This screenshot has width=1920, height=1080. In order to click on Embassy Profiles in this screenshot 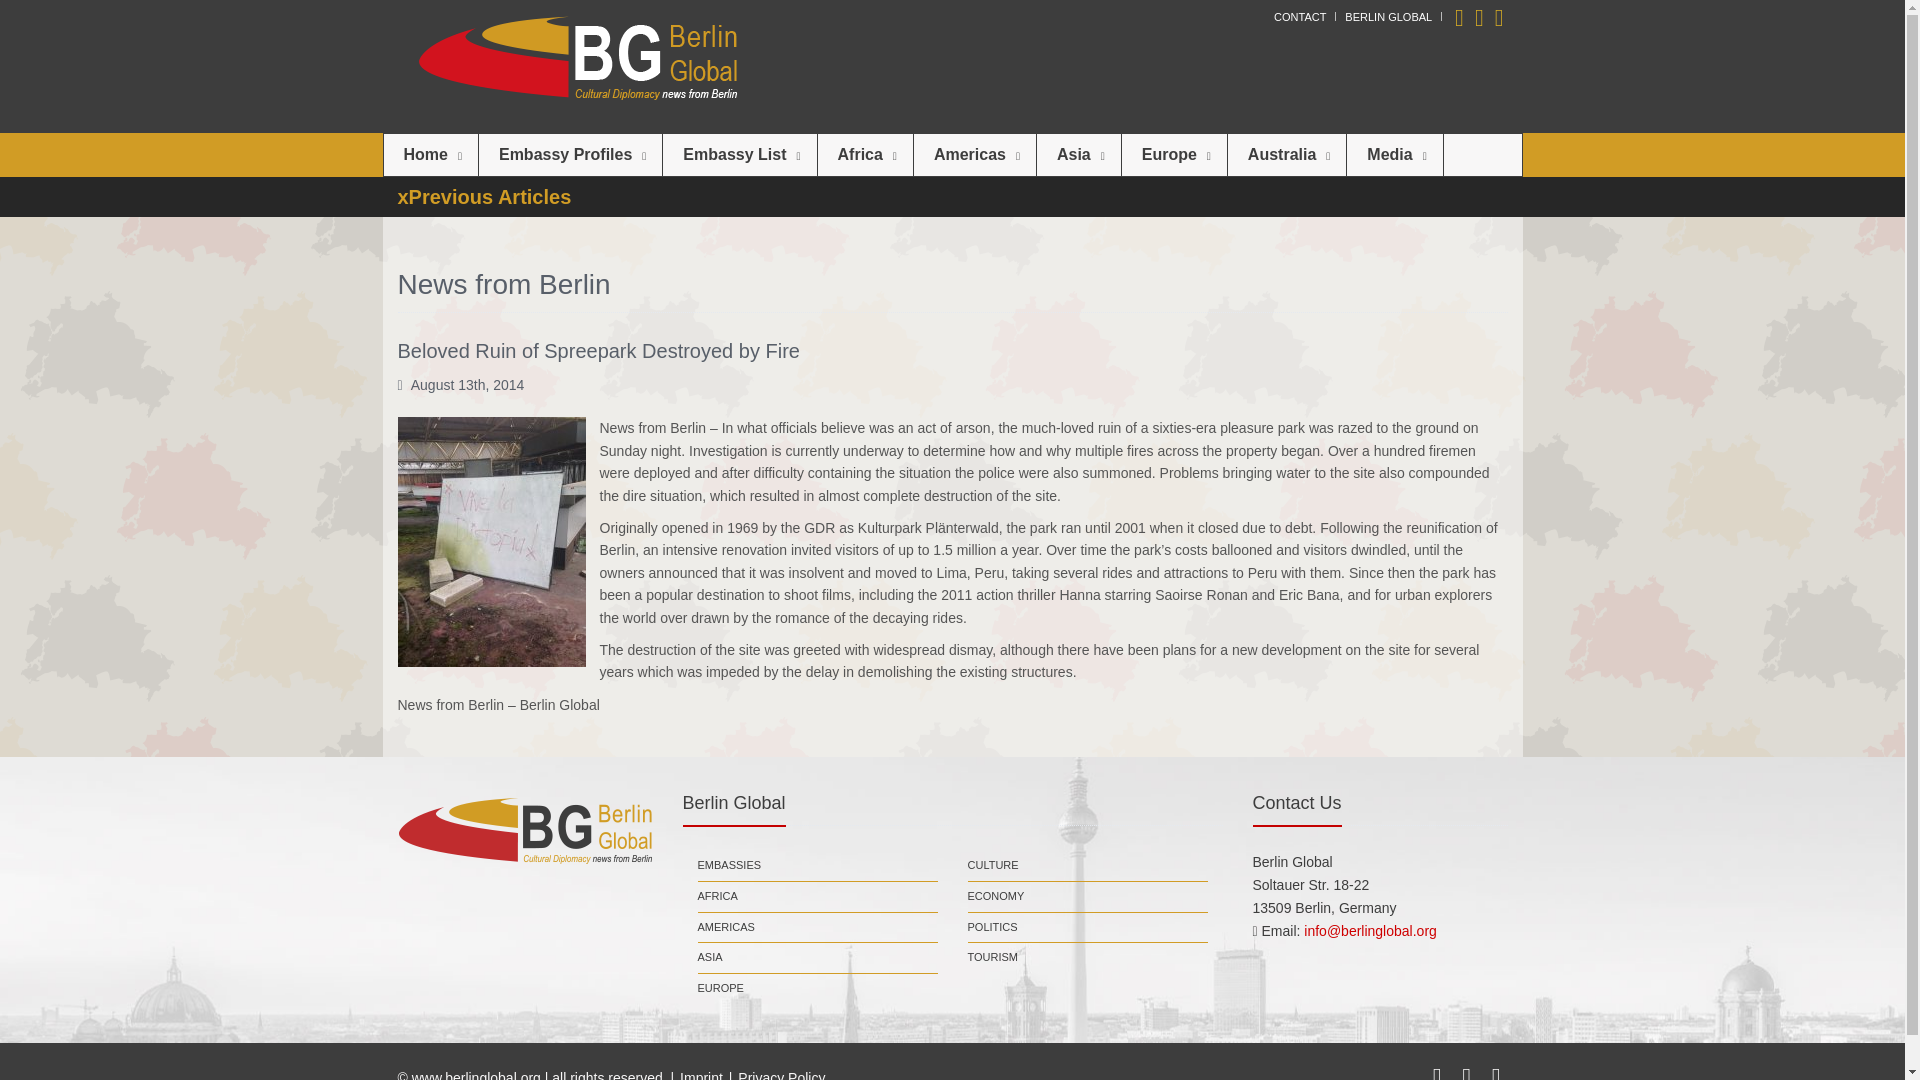, I will do `click(570, 154)`.